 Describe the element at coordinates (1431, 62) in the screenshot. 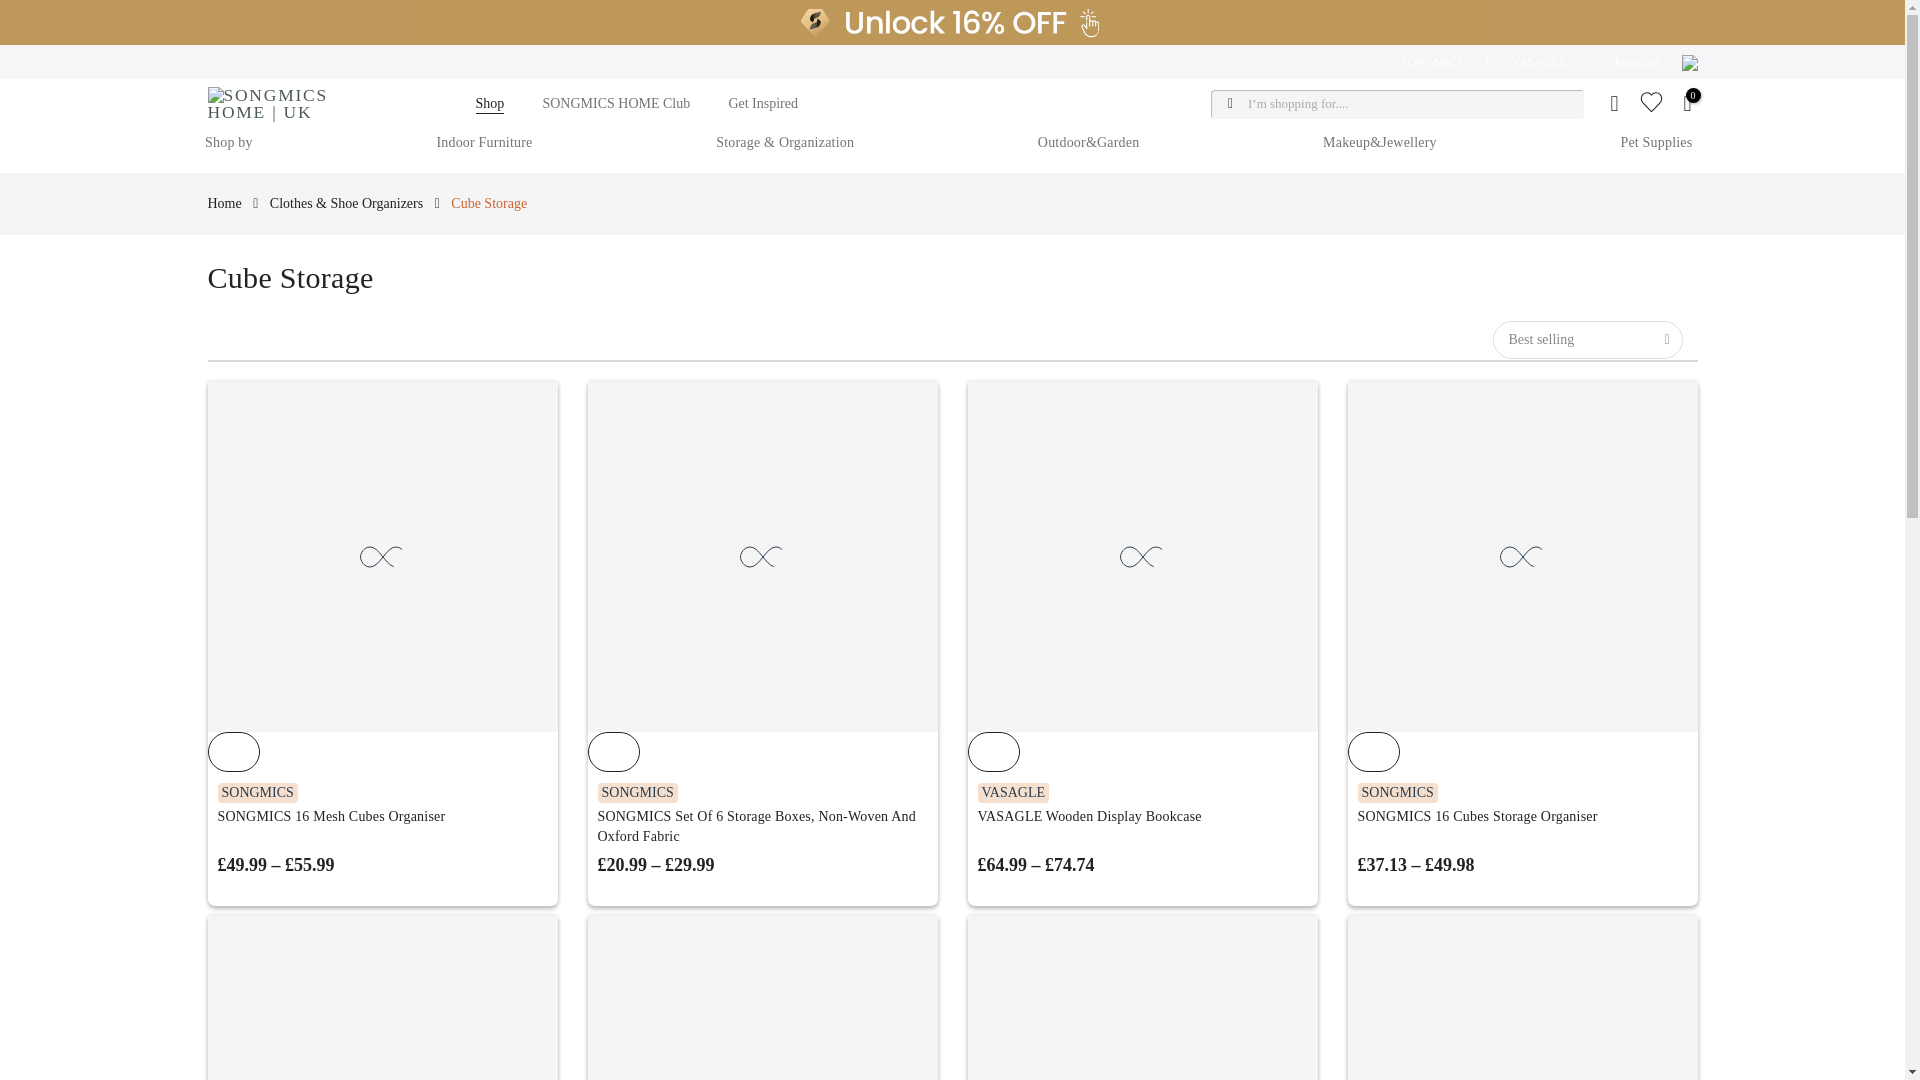

I see `SONGMICS` at that location.